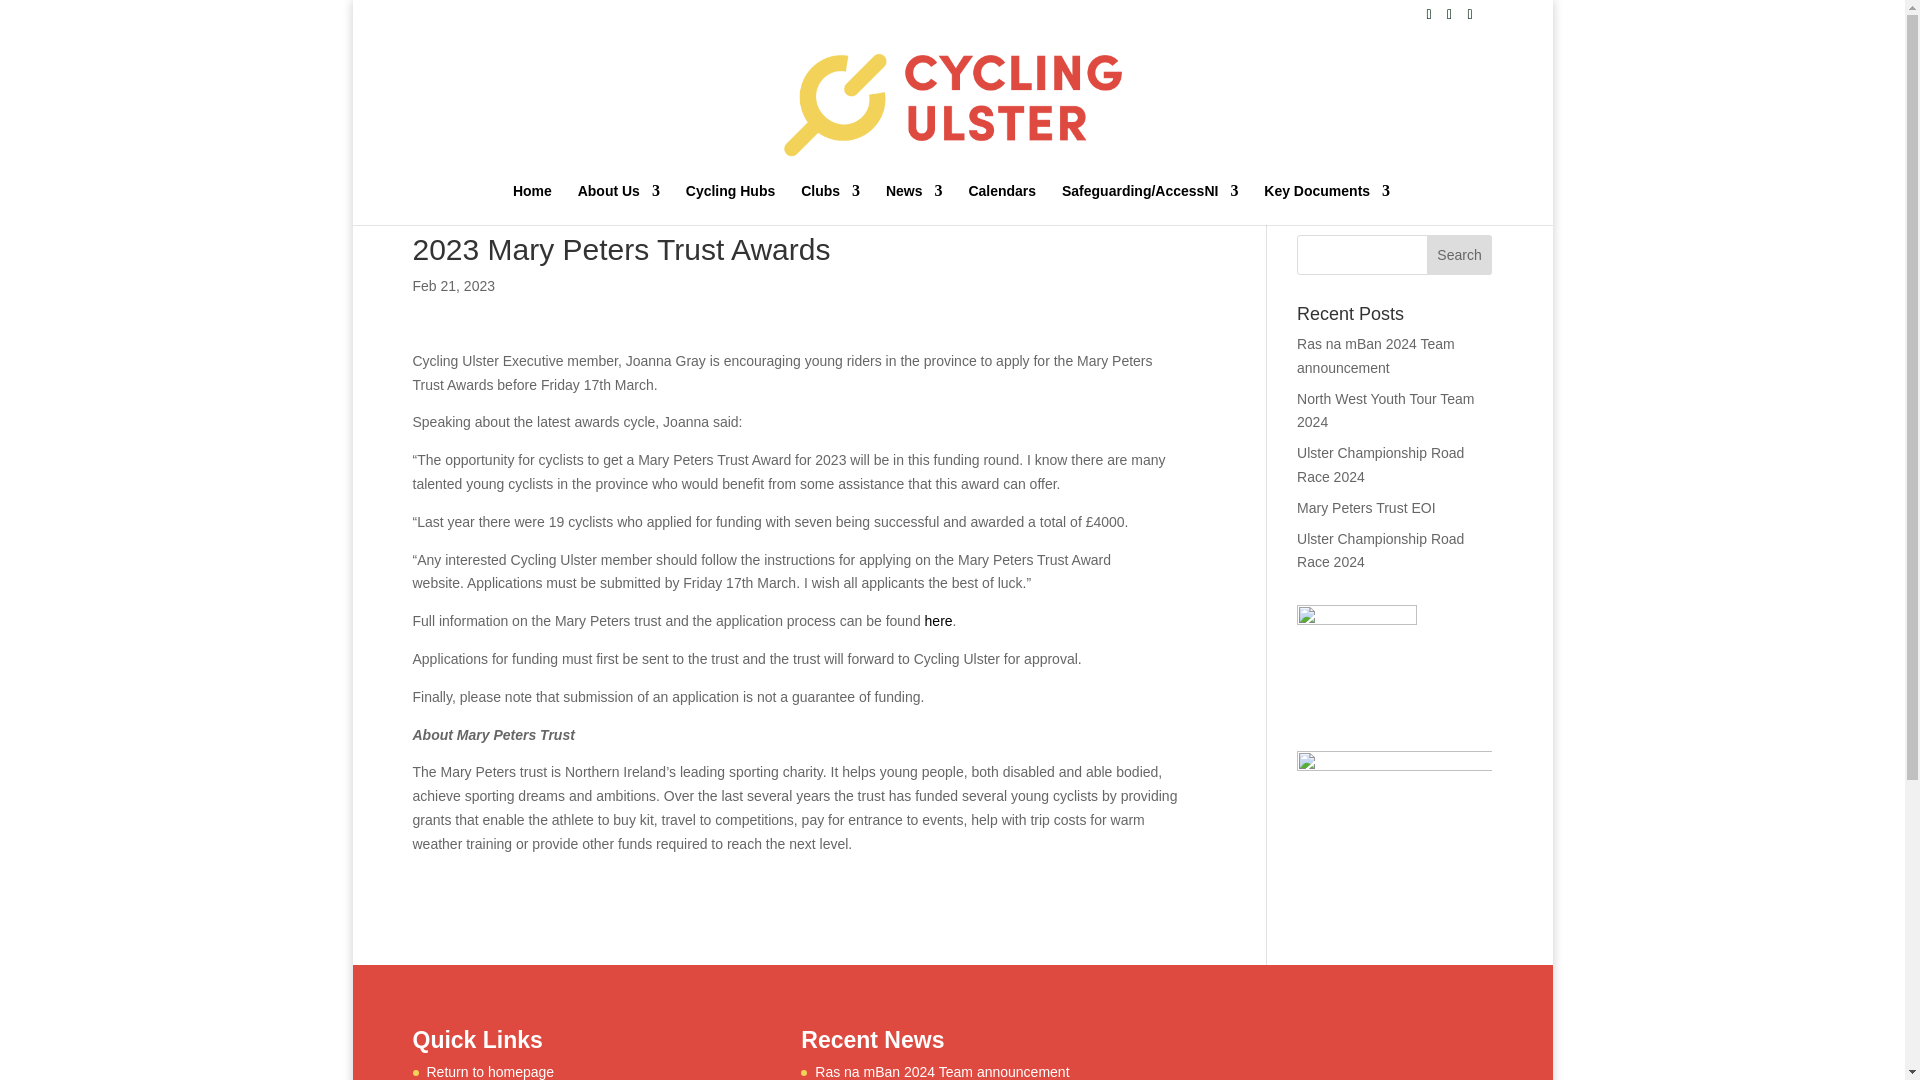 Image resolution: width=1920 pixels, height=1080 pixels. Describe the element at coordinates (1460, 255) in the screenshot. I see `Search` at that location.